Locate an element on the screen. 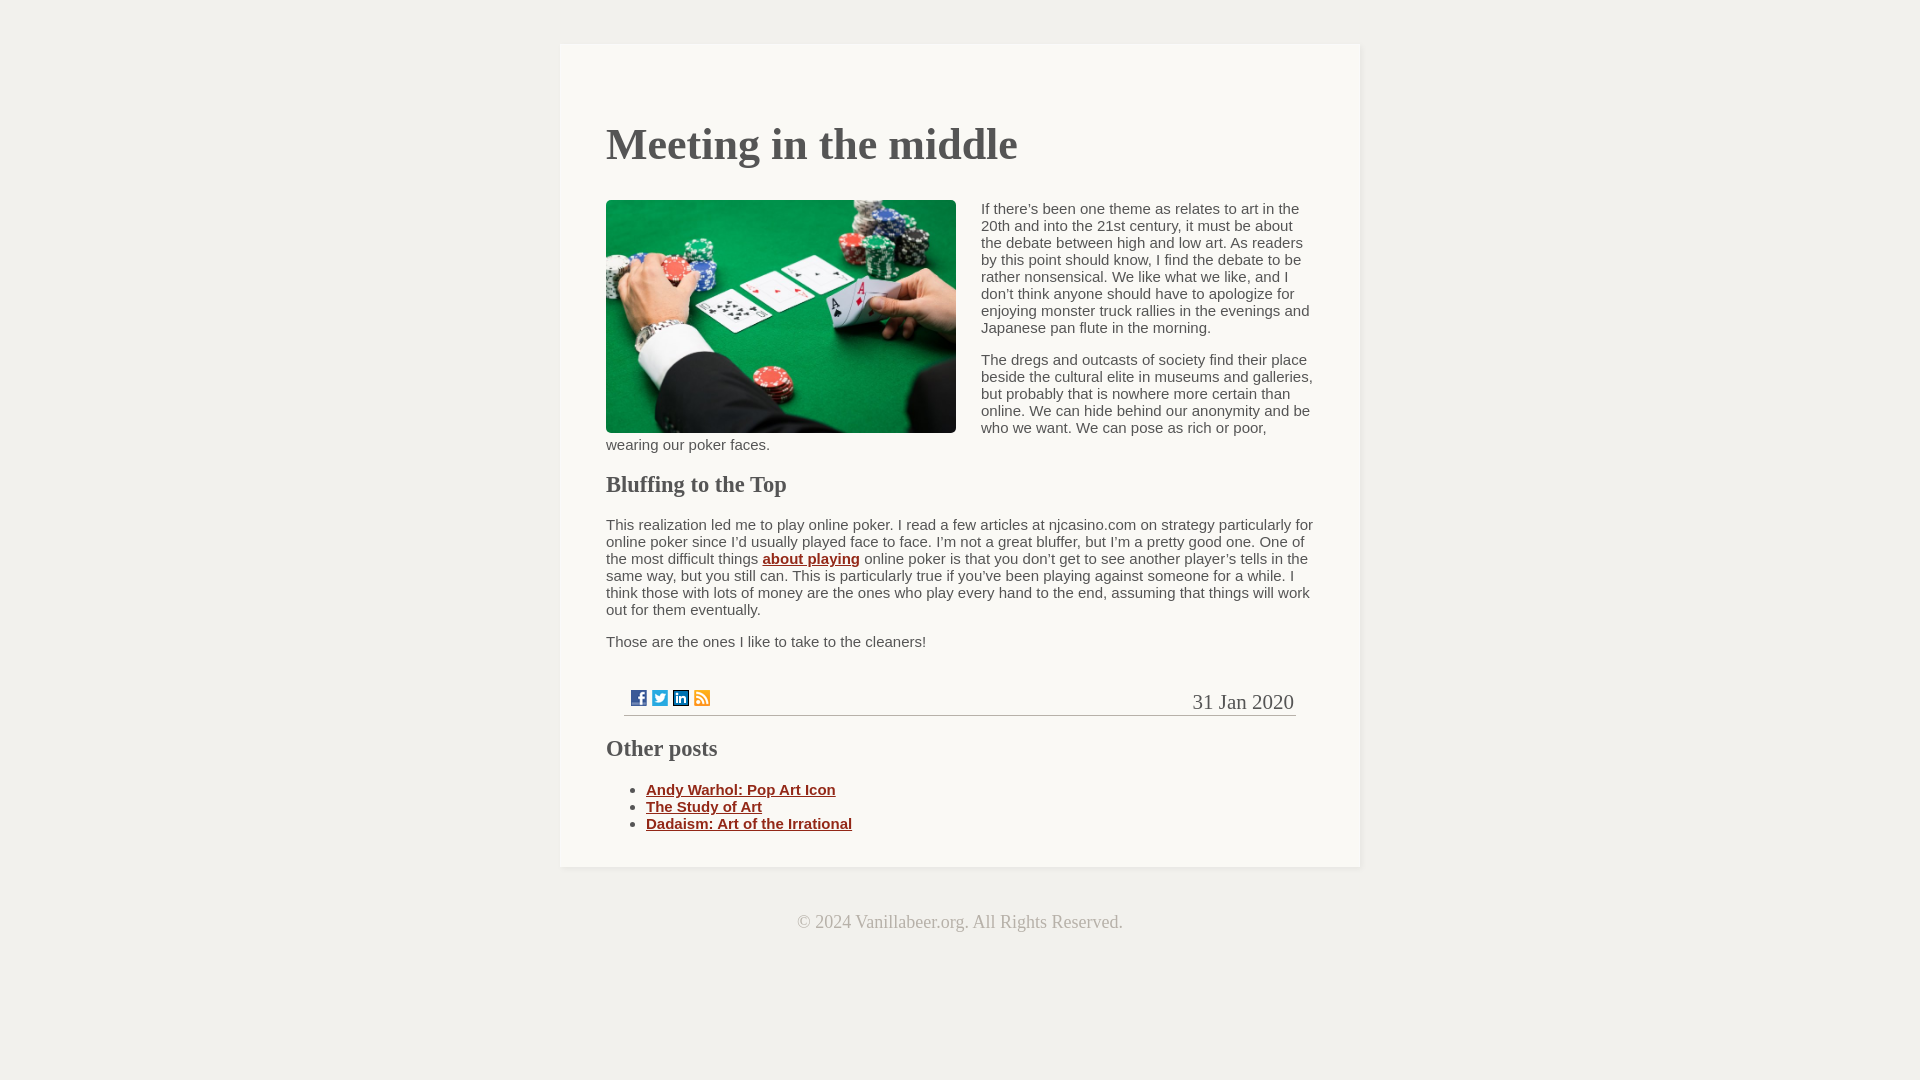  Andy Warhol: Pop Art Icon is located at coordinates (740, 789).